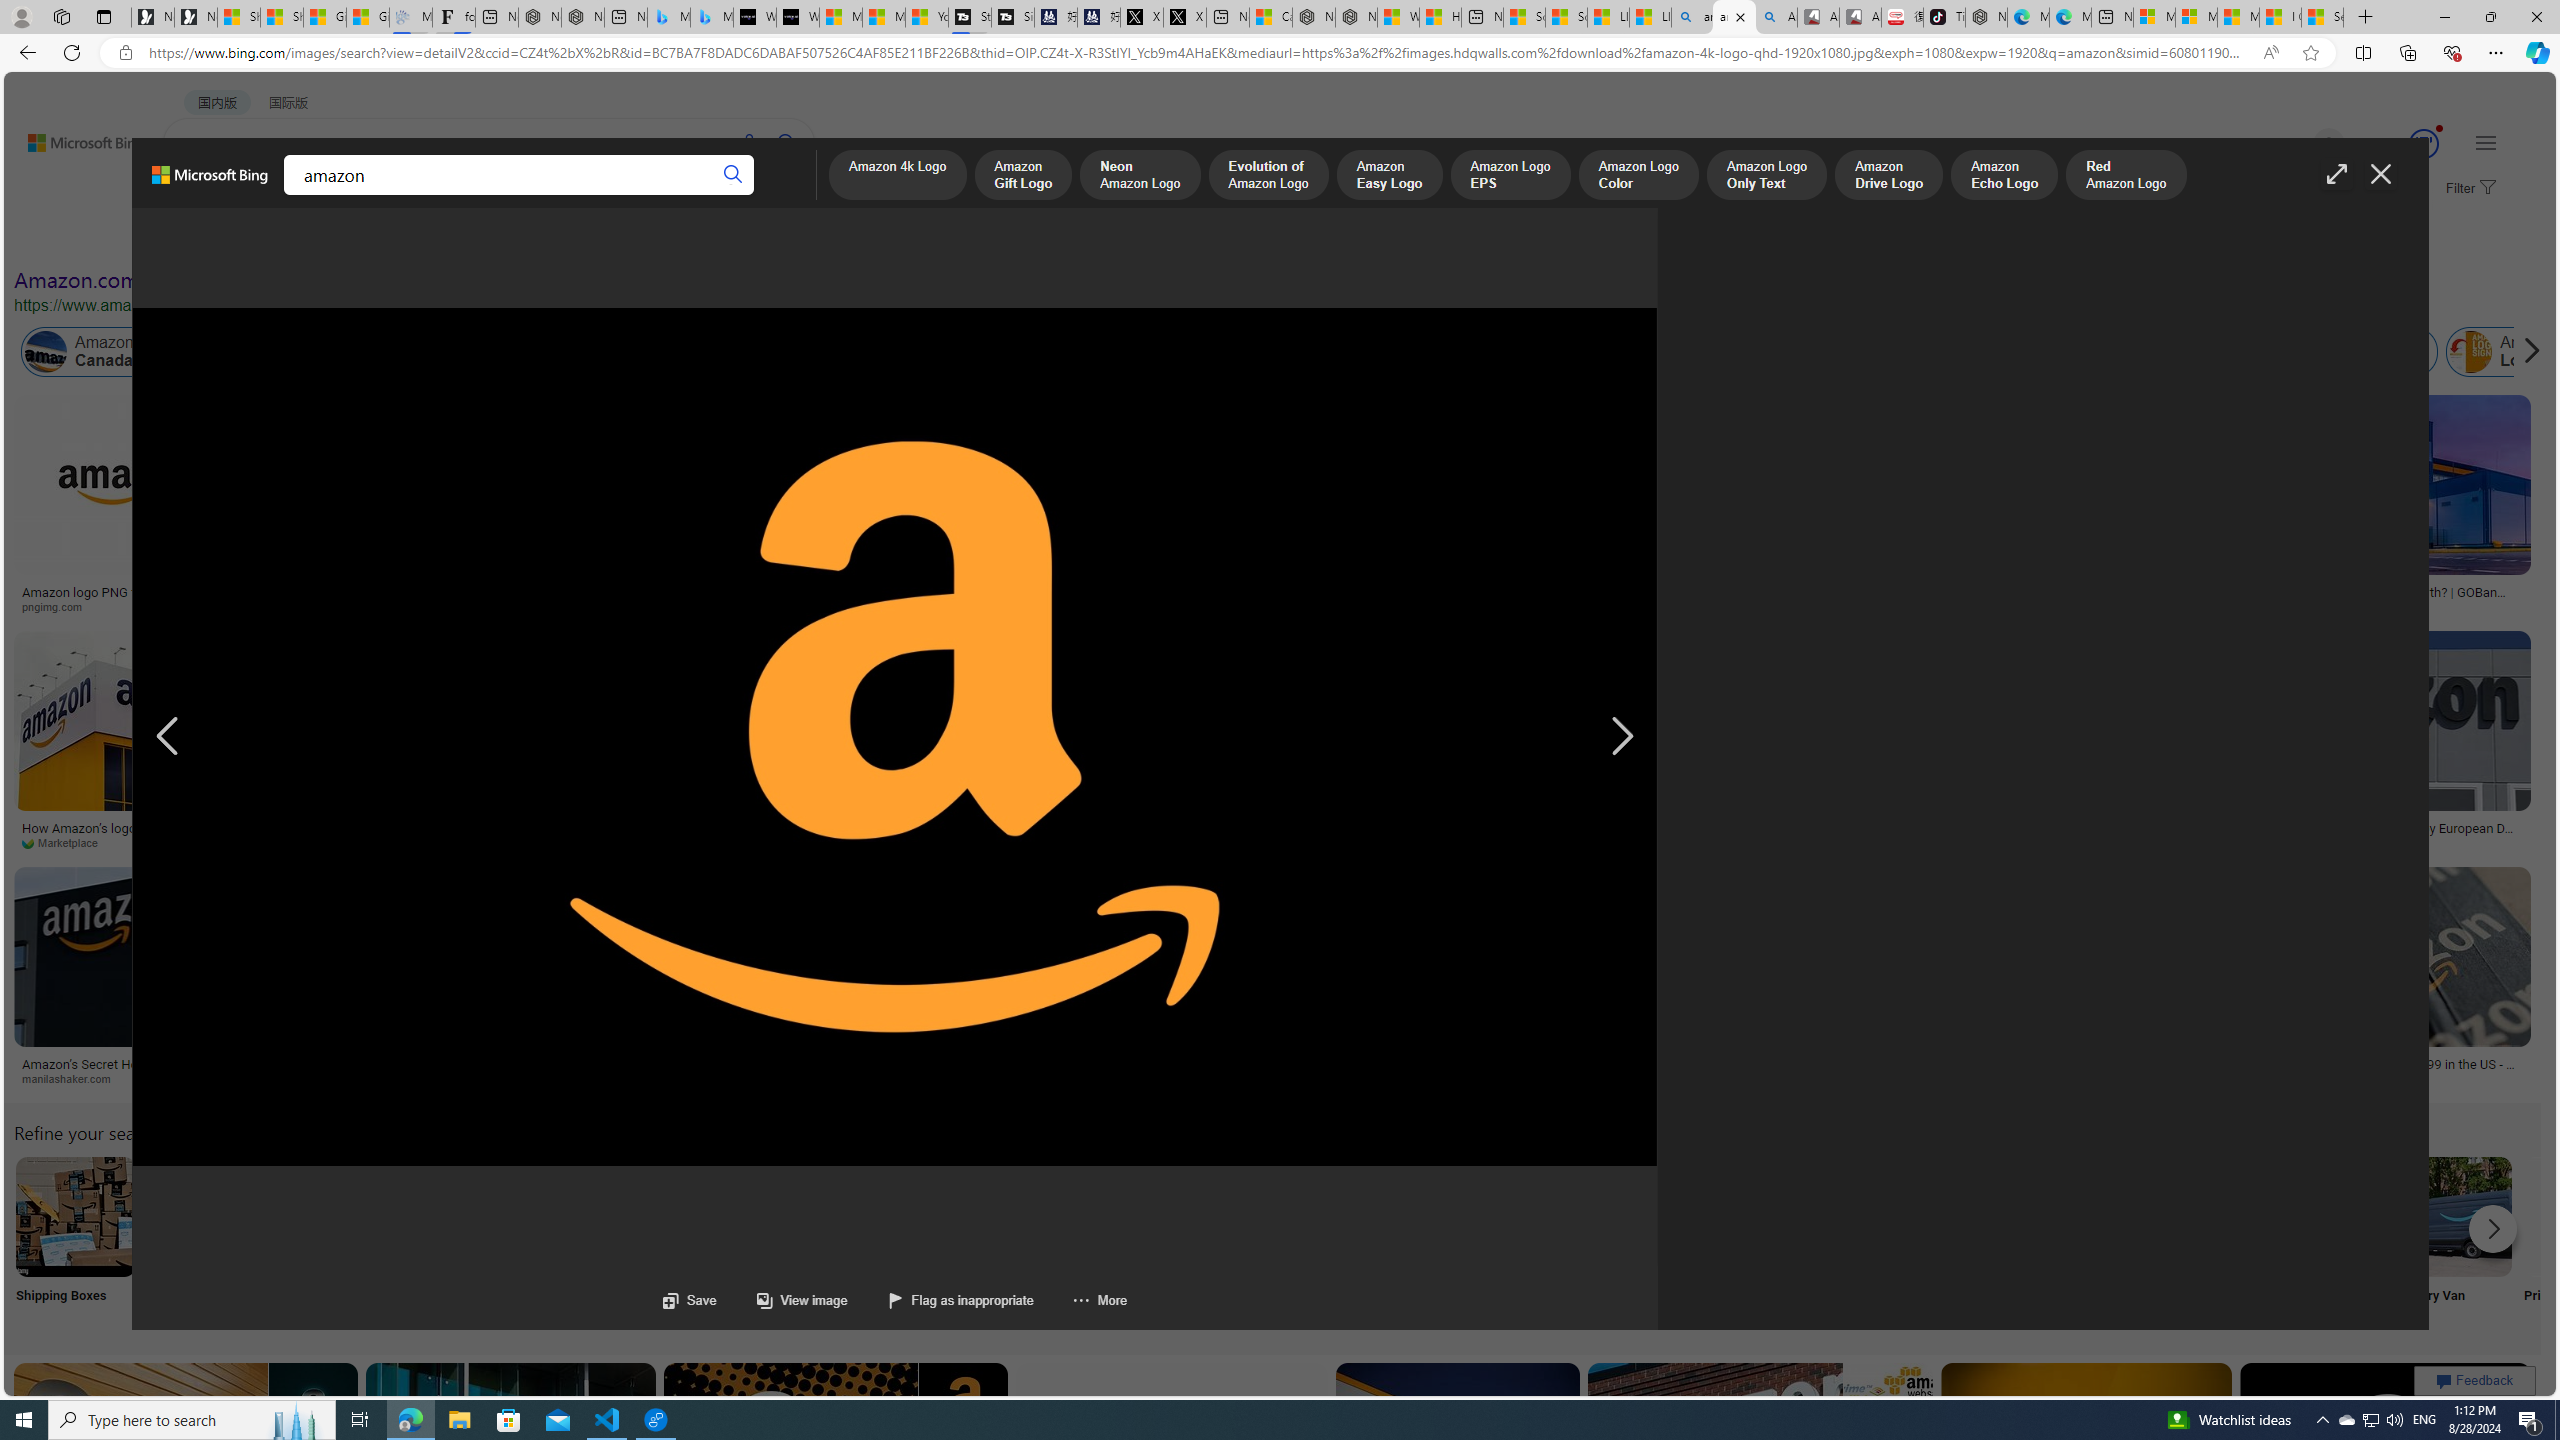  What do you see at coordinates (2451, 1216) in the screenshot?
I see `Amazon Delivery Van` at bounding box center [2451, 1216].